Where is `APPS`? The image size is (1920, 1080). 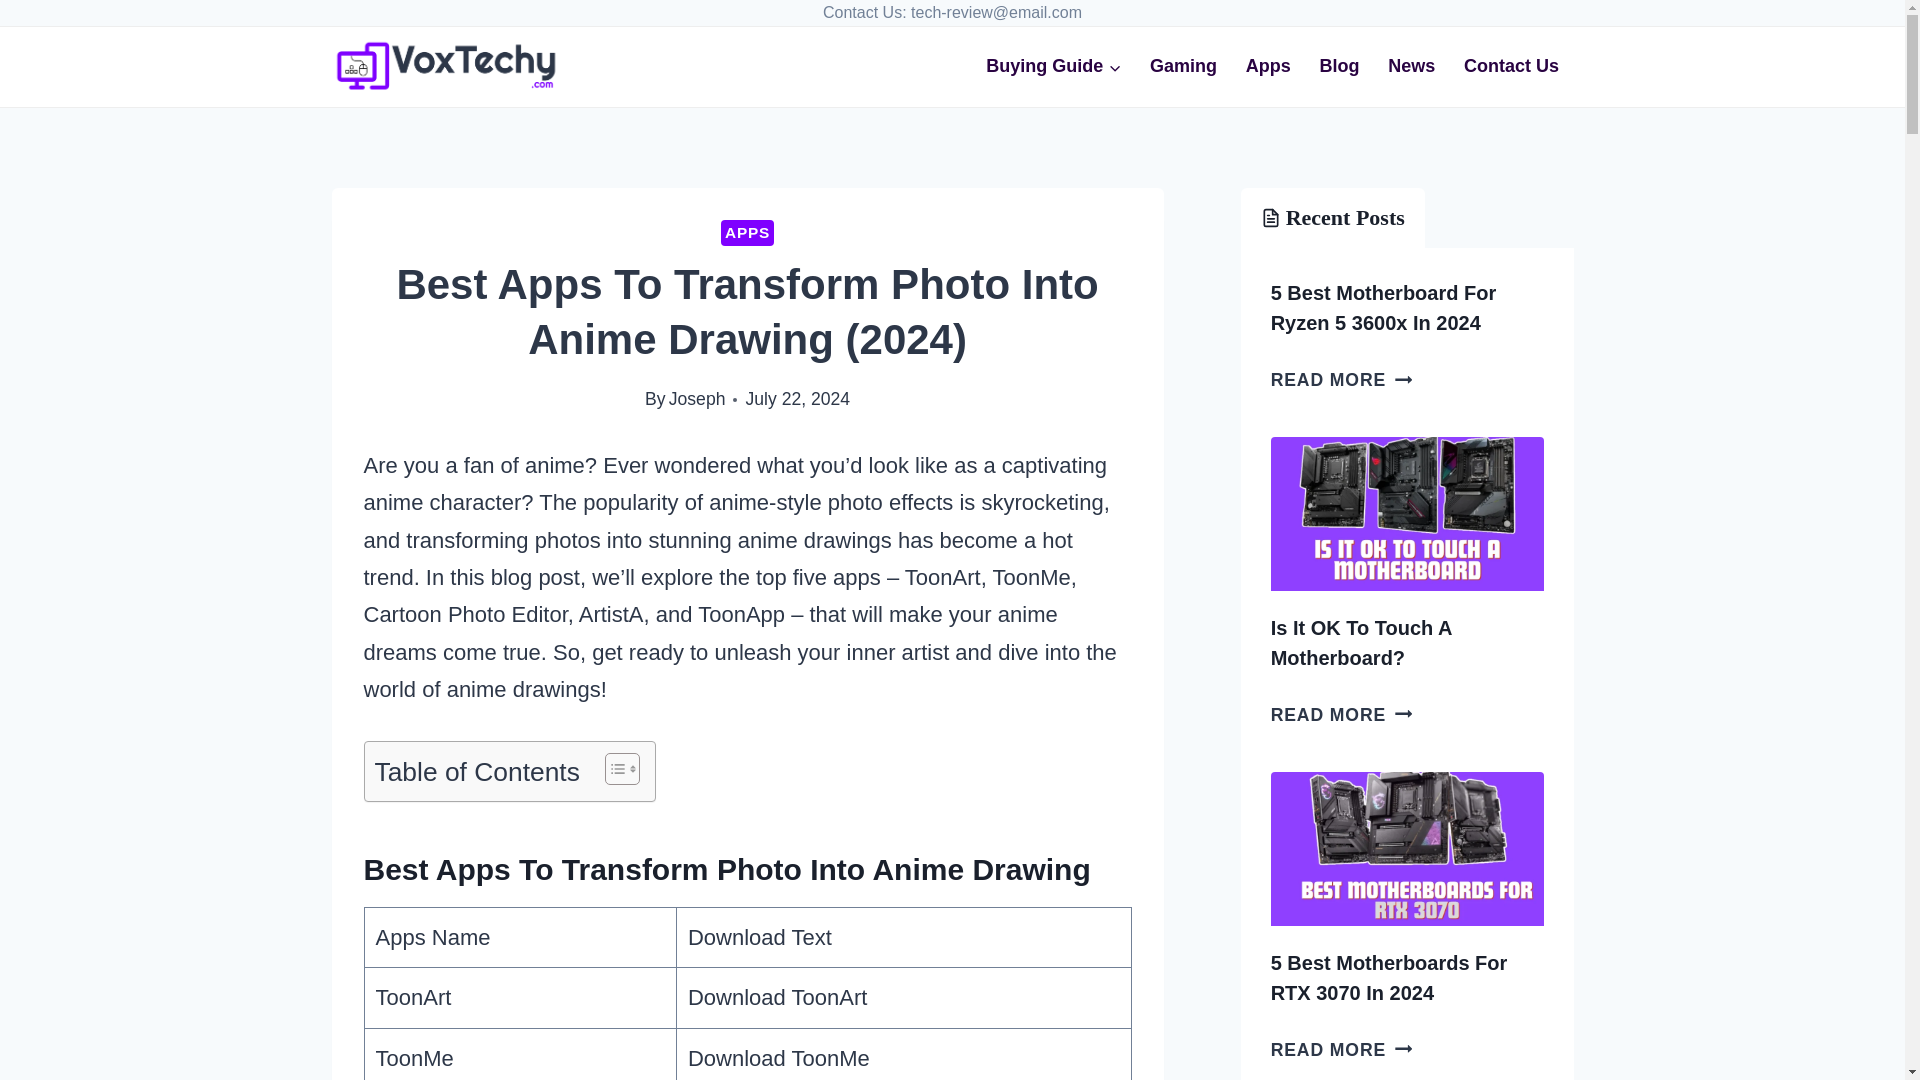 APPS is located at coordinates (747, 233).